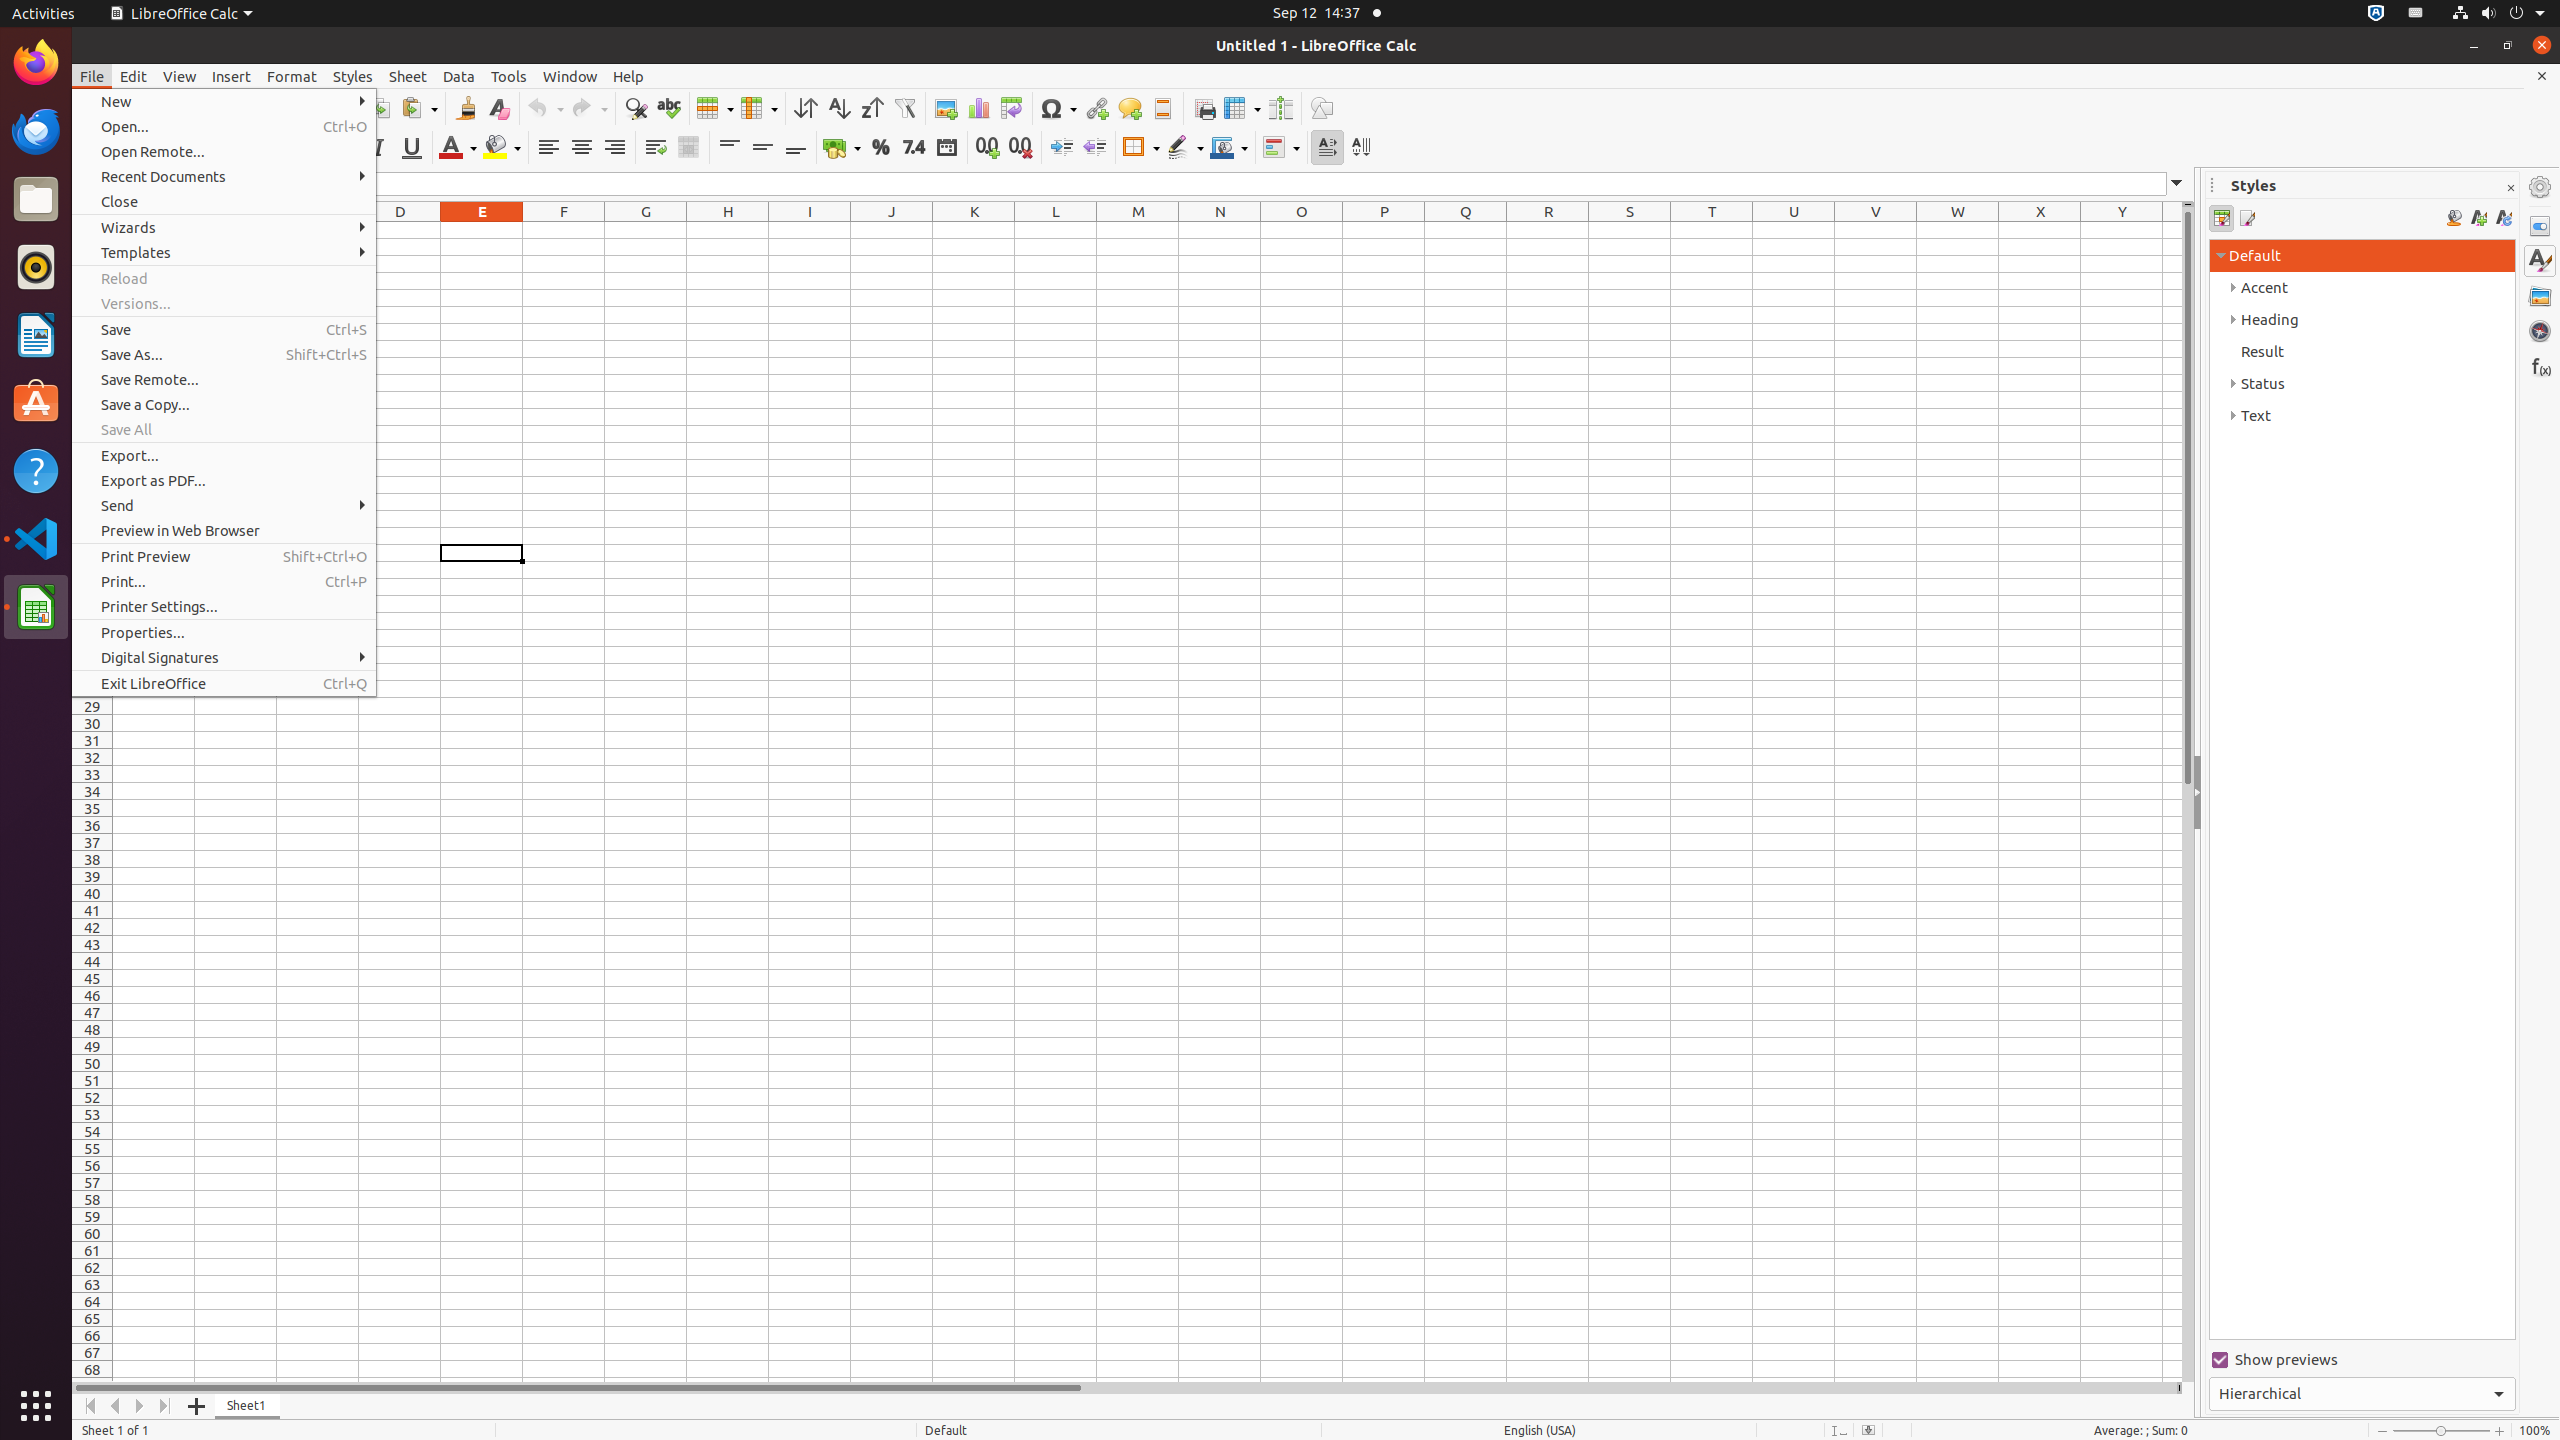 Image resolution: width=2560 pixels, height=1440 pixels. I want to click on Edit, so click(134, 76).